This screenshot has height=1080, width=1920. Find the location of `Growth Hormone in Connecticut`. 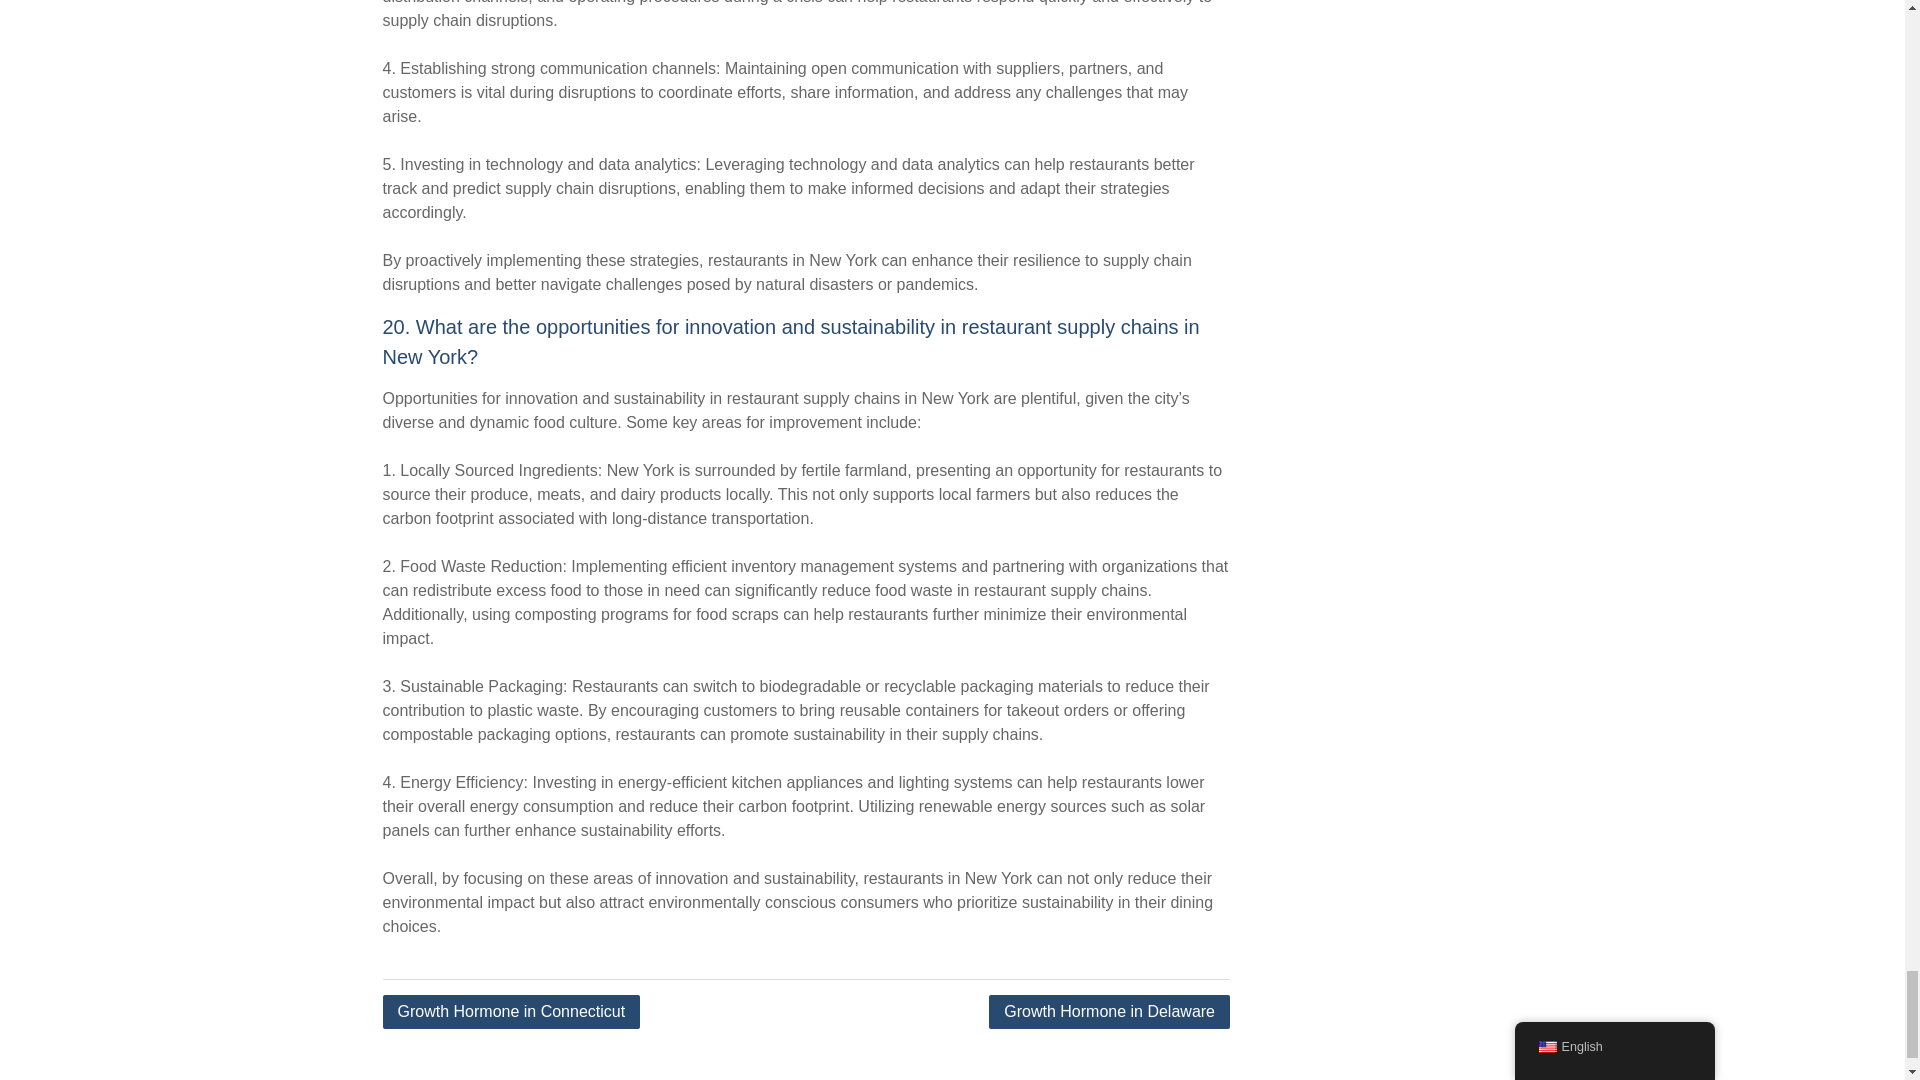

Growth Hormone in Connecticut is located at coordinates (510, 1012).